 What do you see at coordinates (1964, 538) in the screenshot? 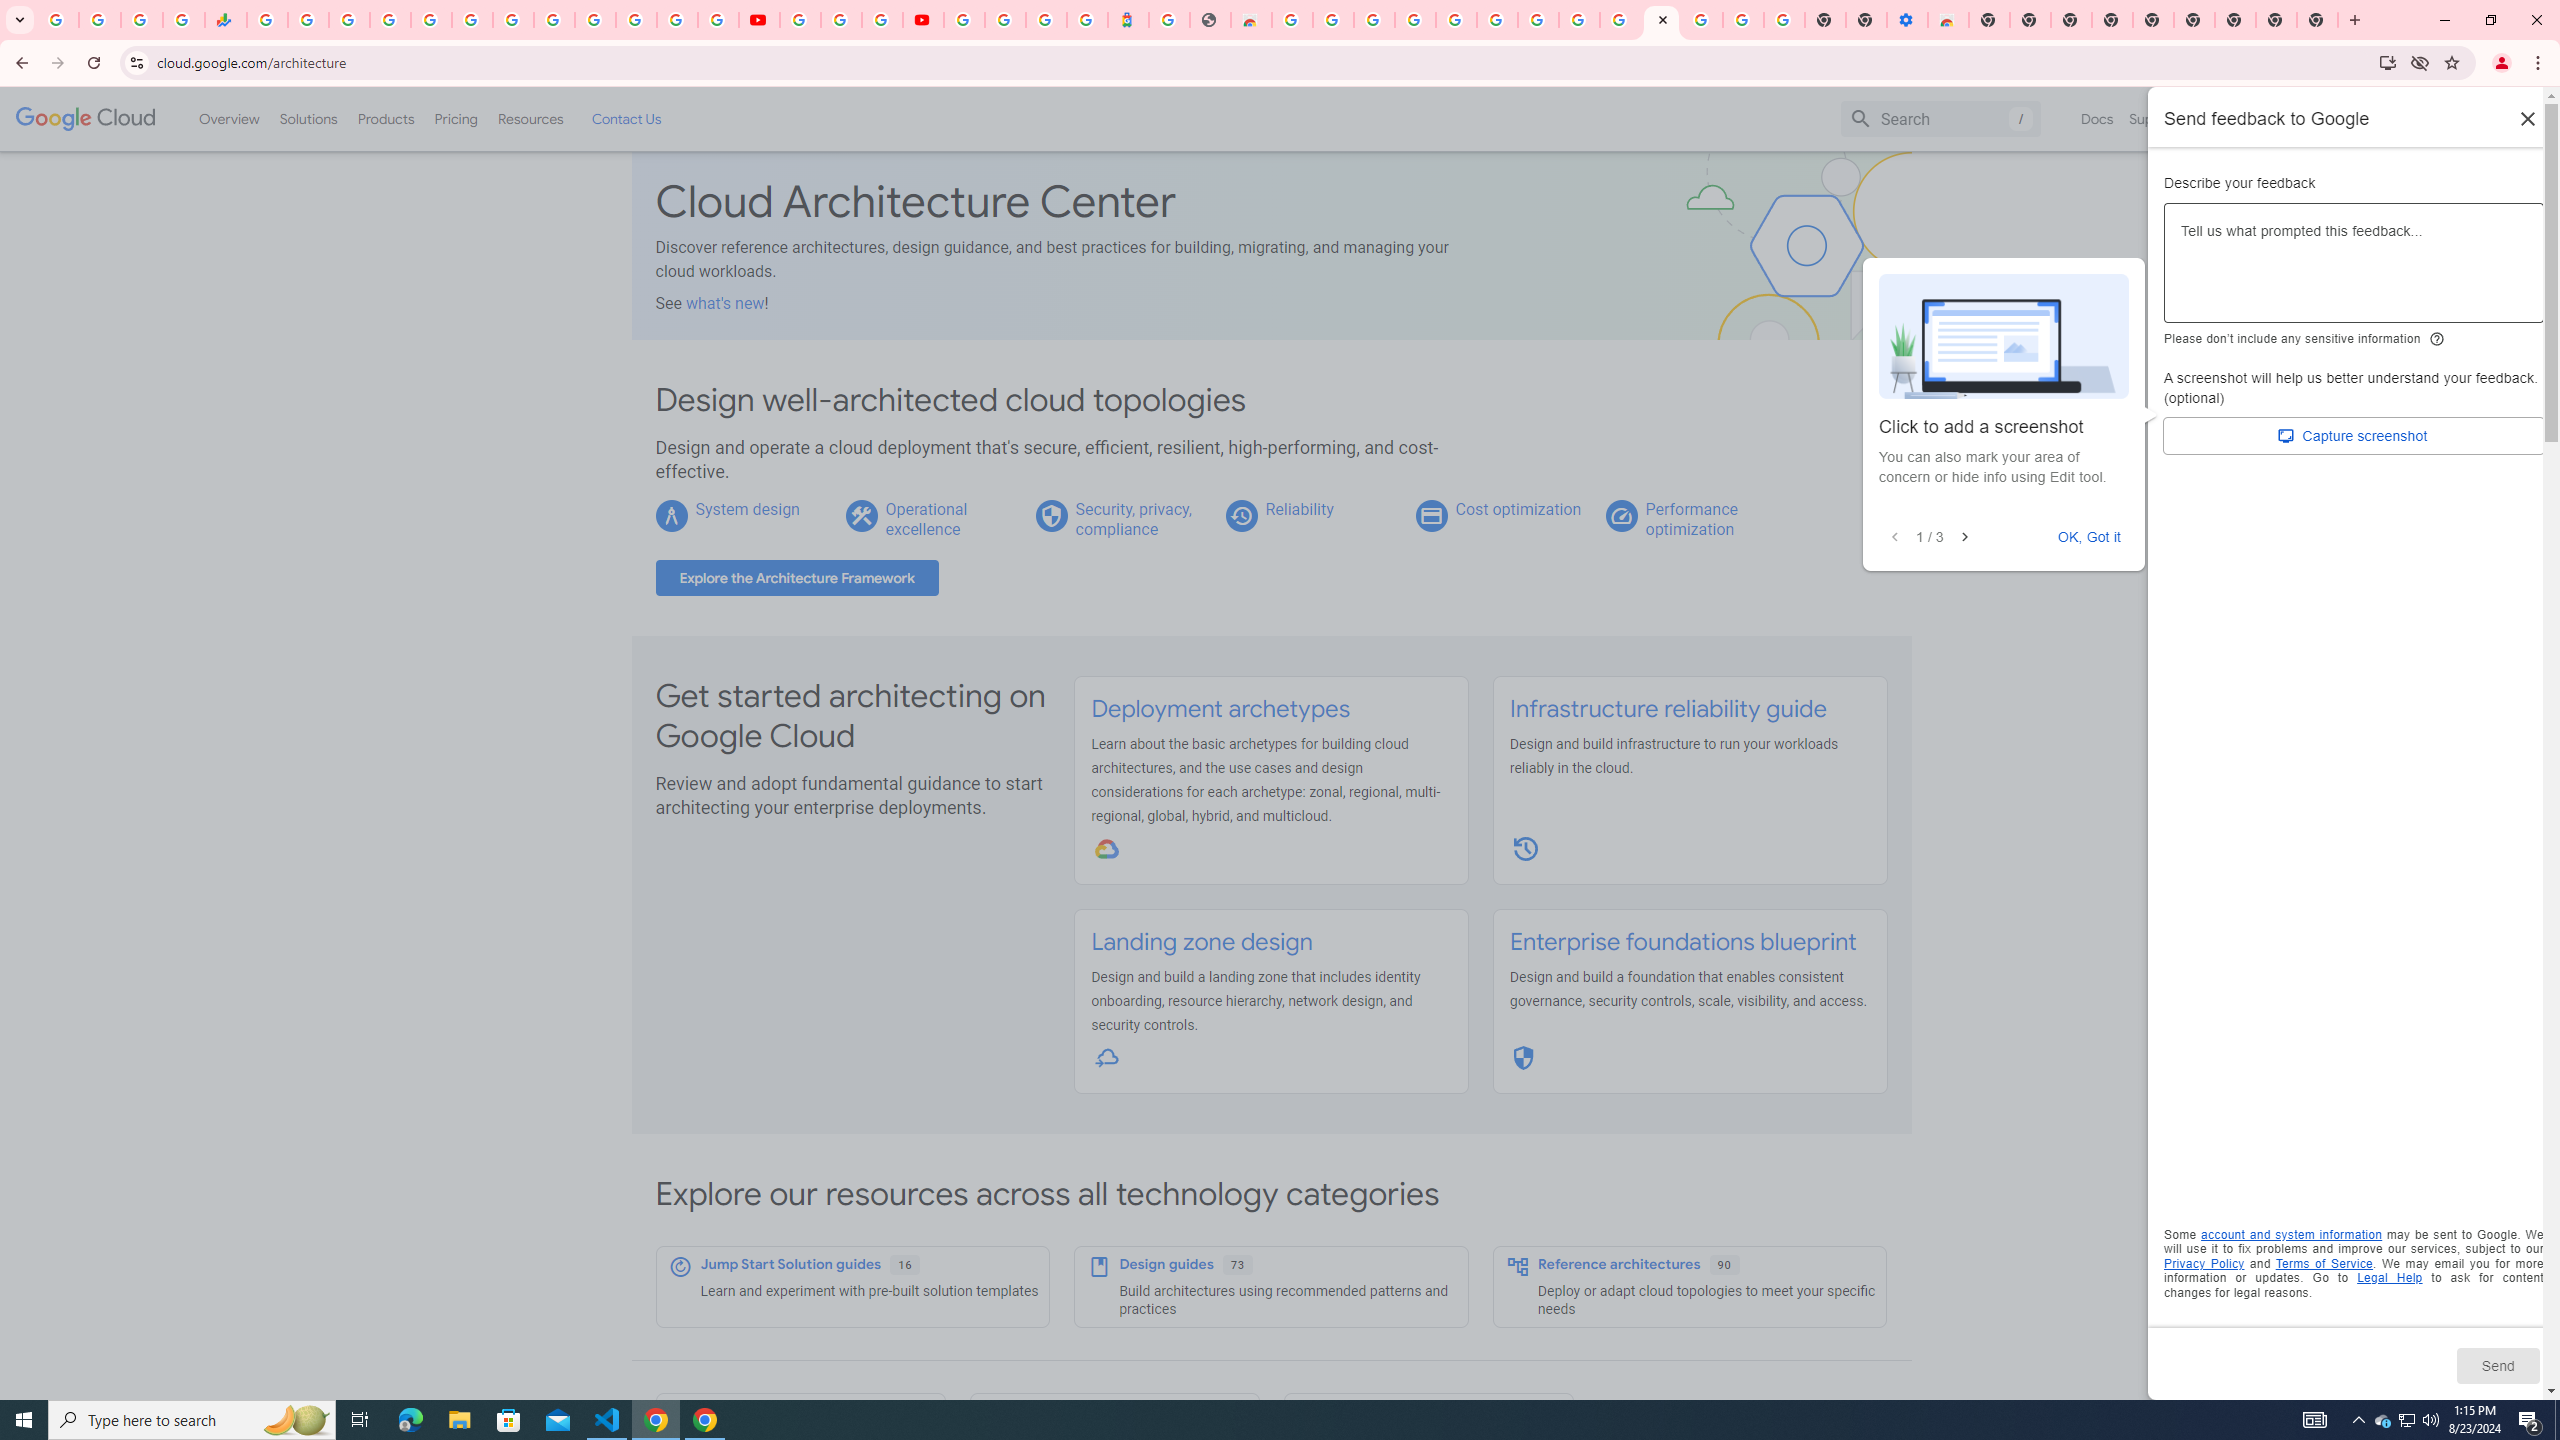
I see `Next` at bounding box center [1964, 538].